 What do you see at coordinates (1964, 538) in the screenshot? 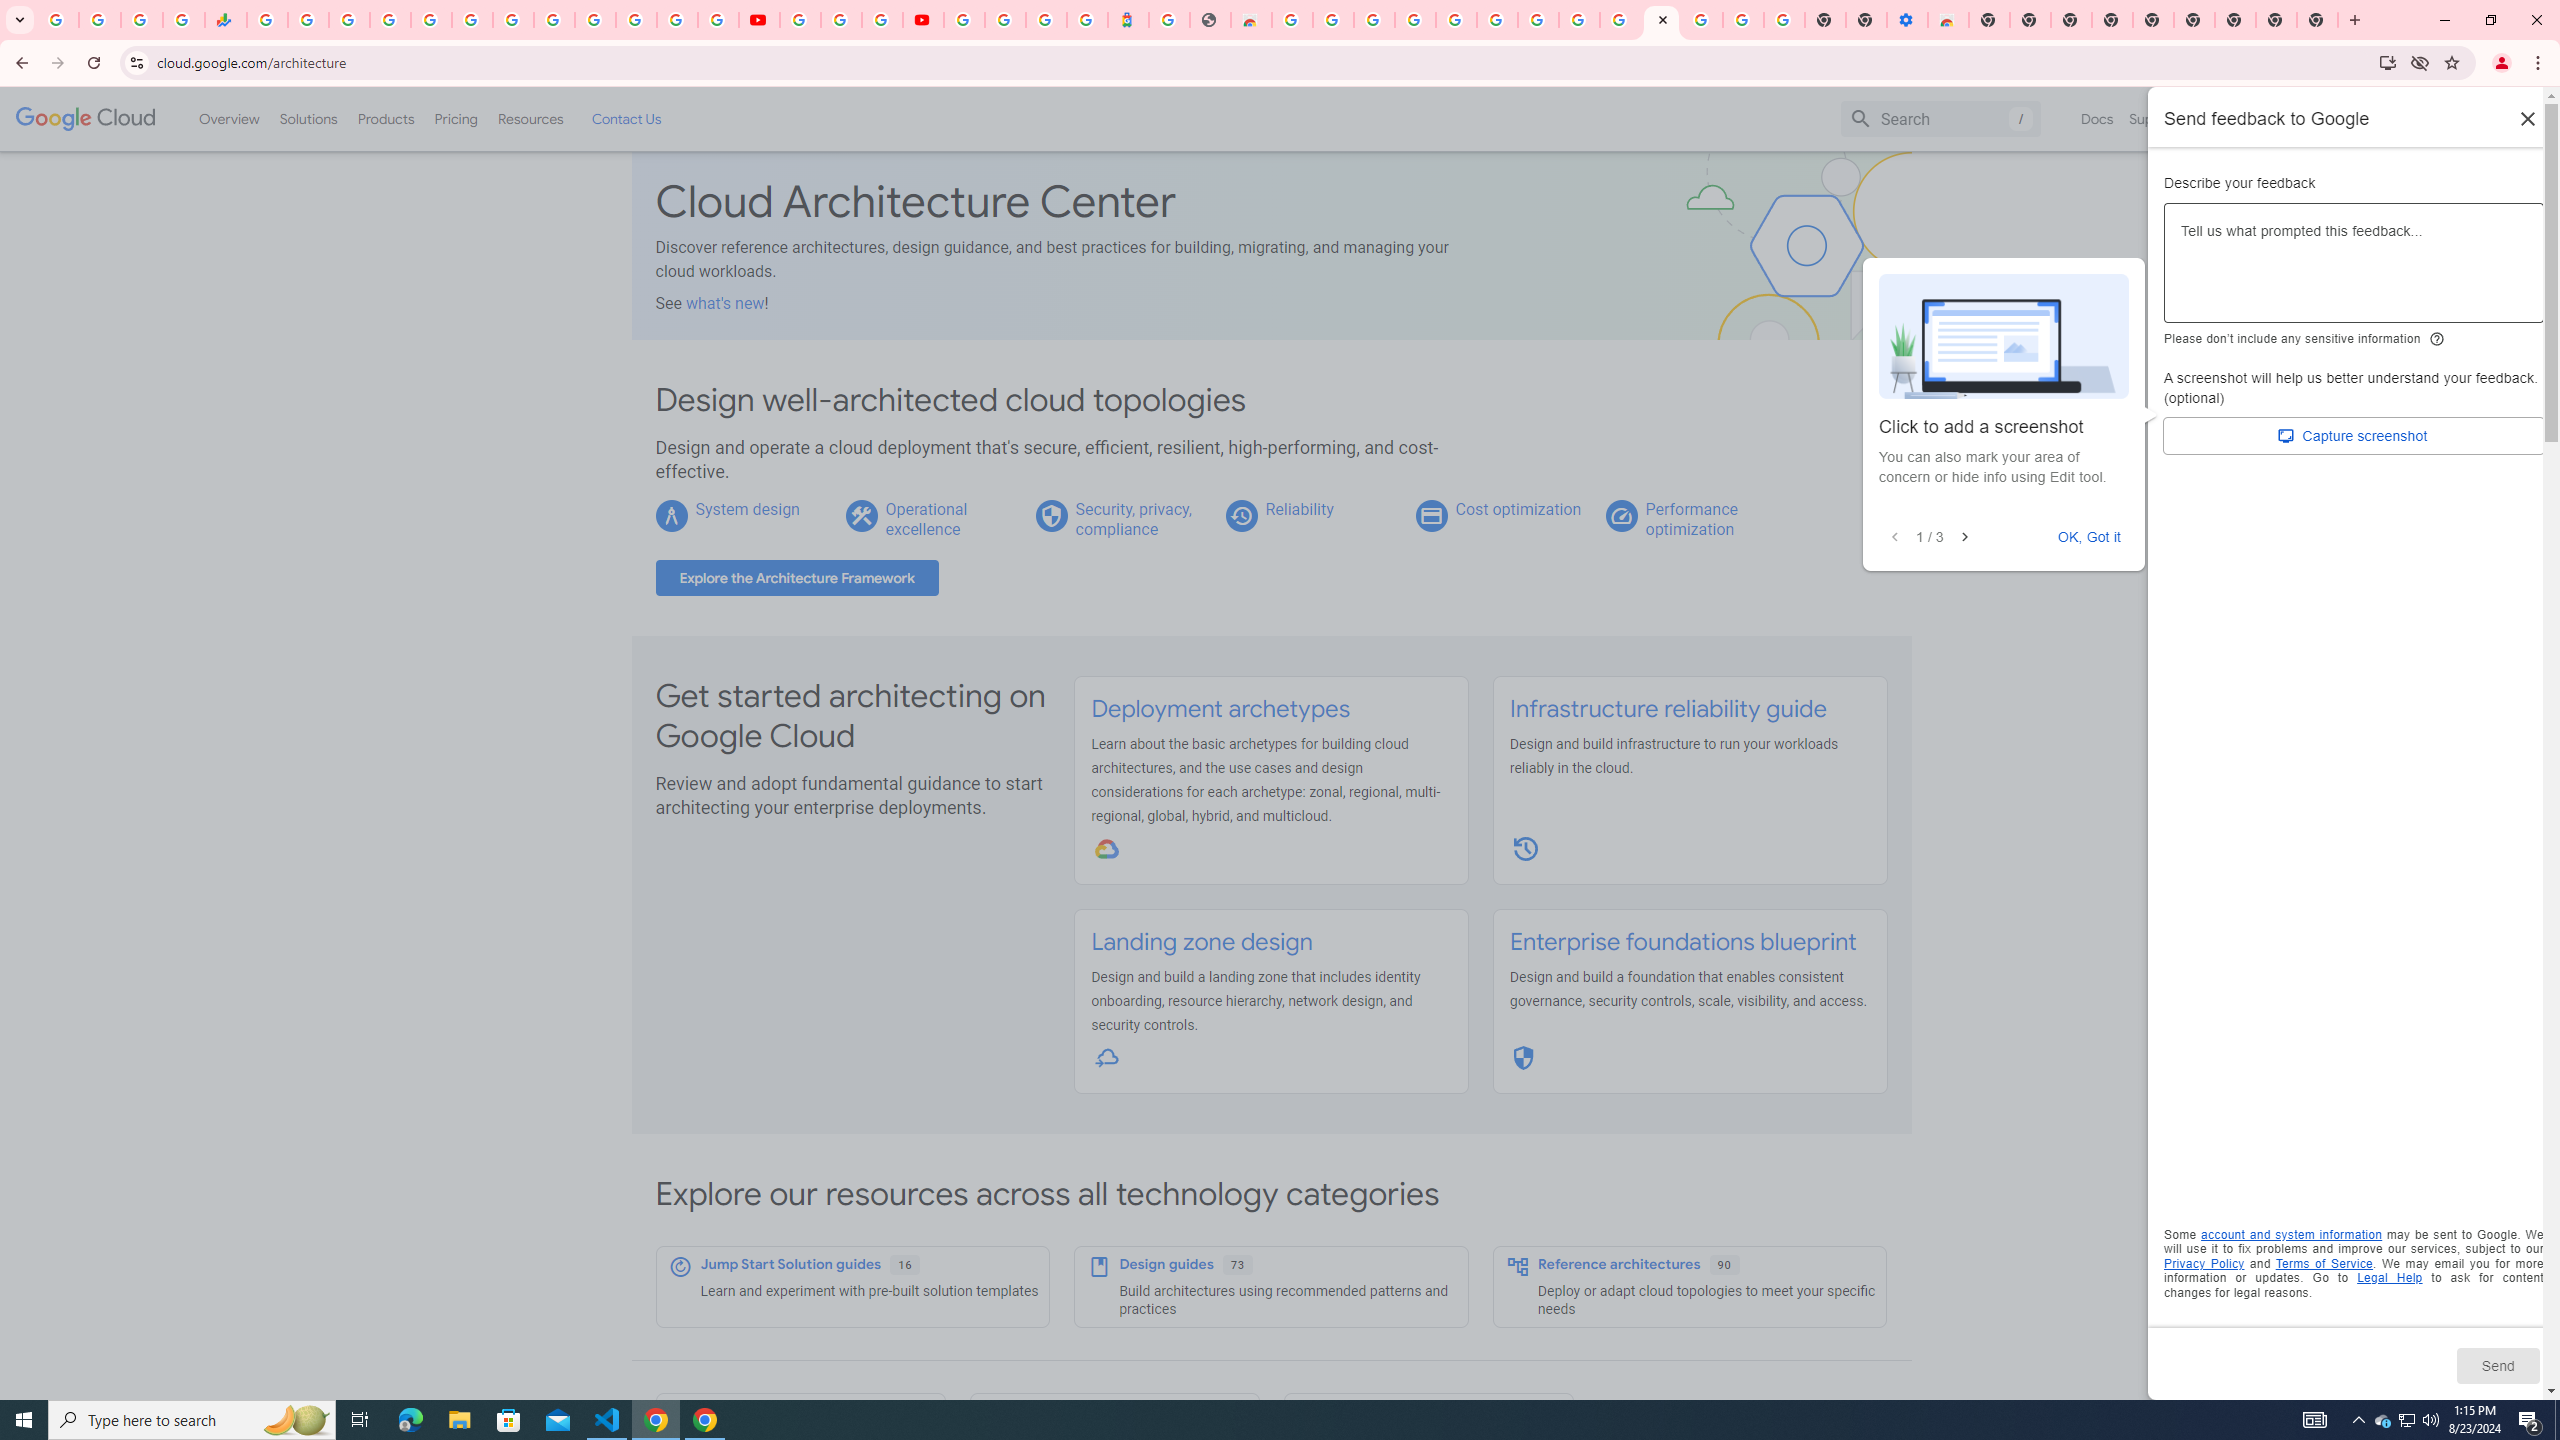
I see `Next` at bounding box center [1964, 538].